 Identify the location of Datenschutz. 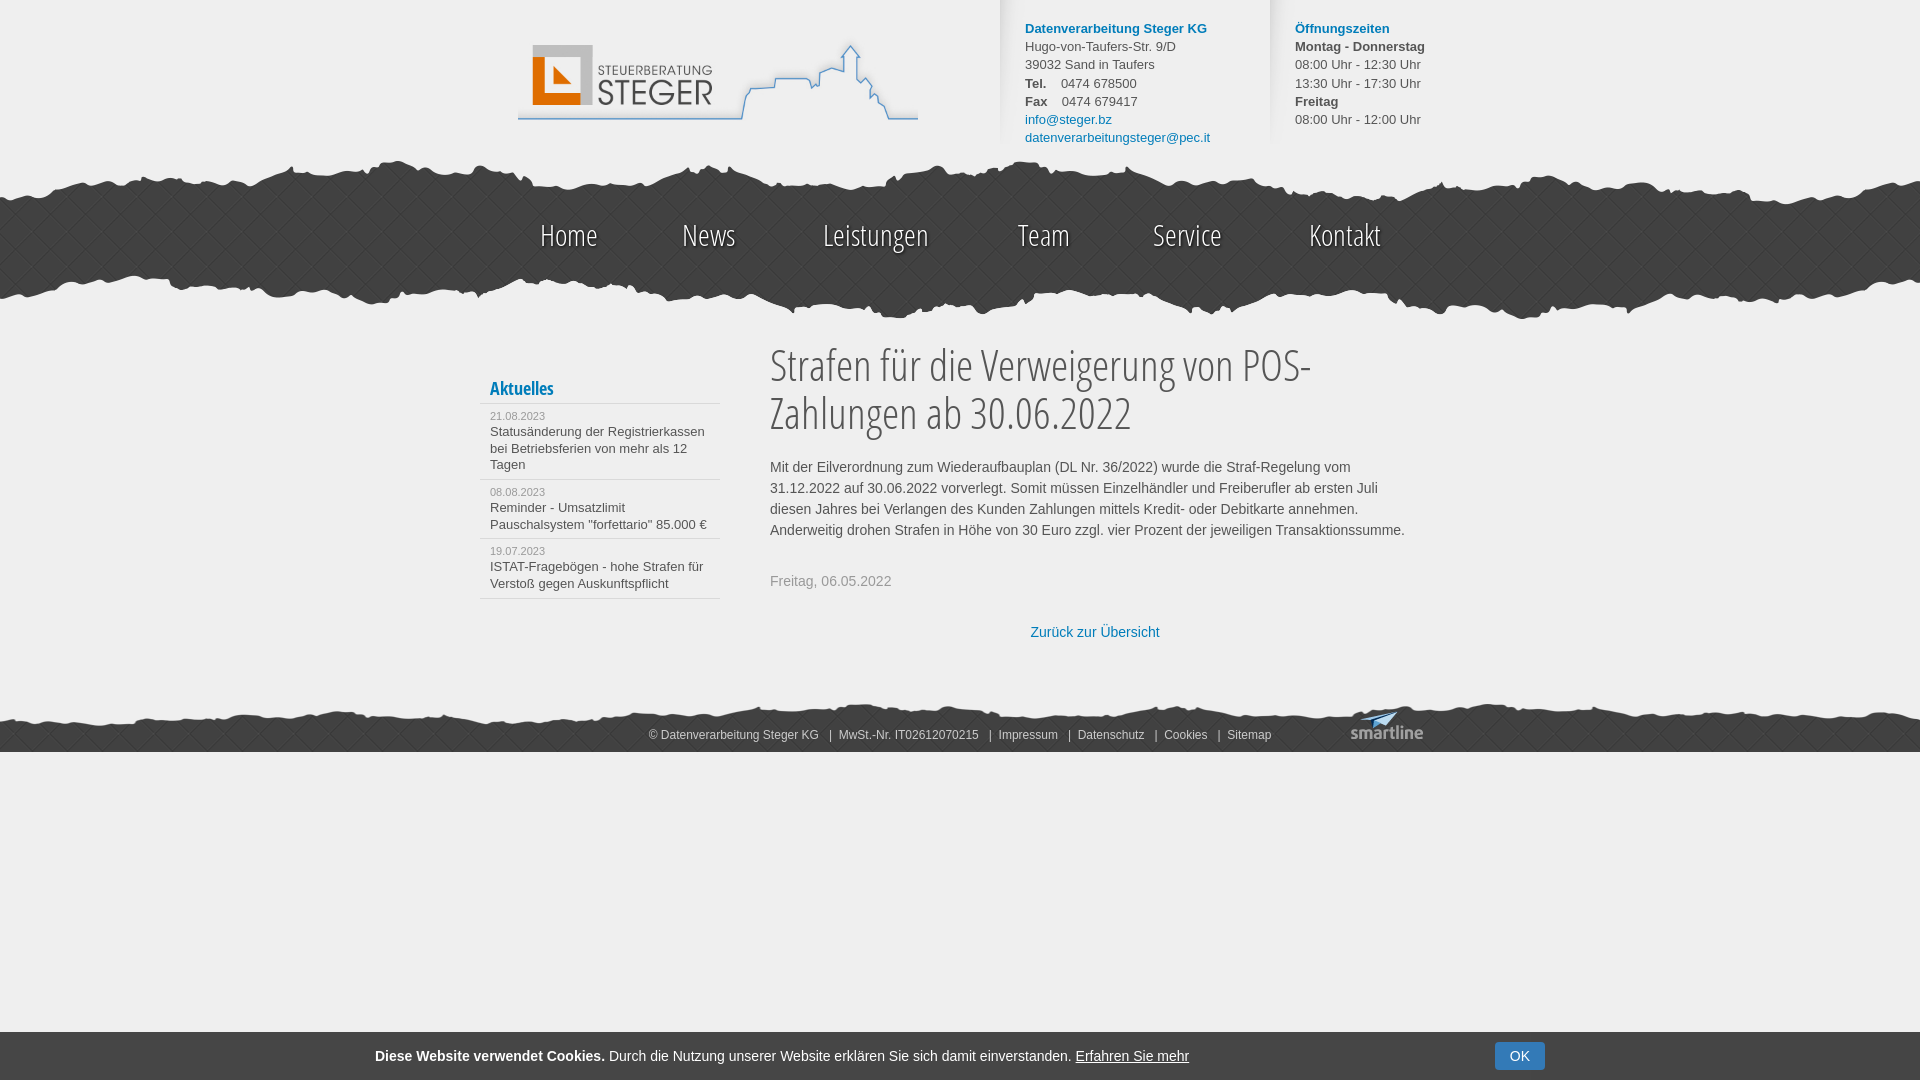
(1112, 735).